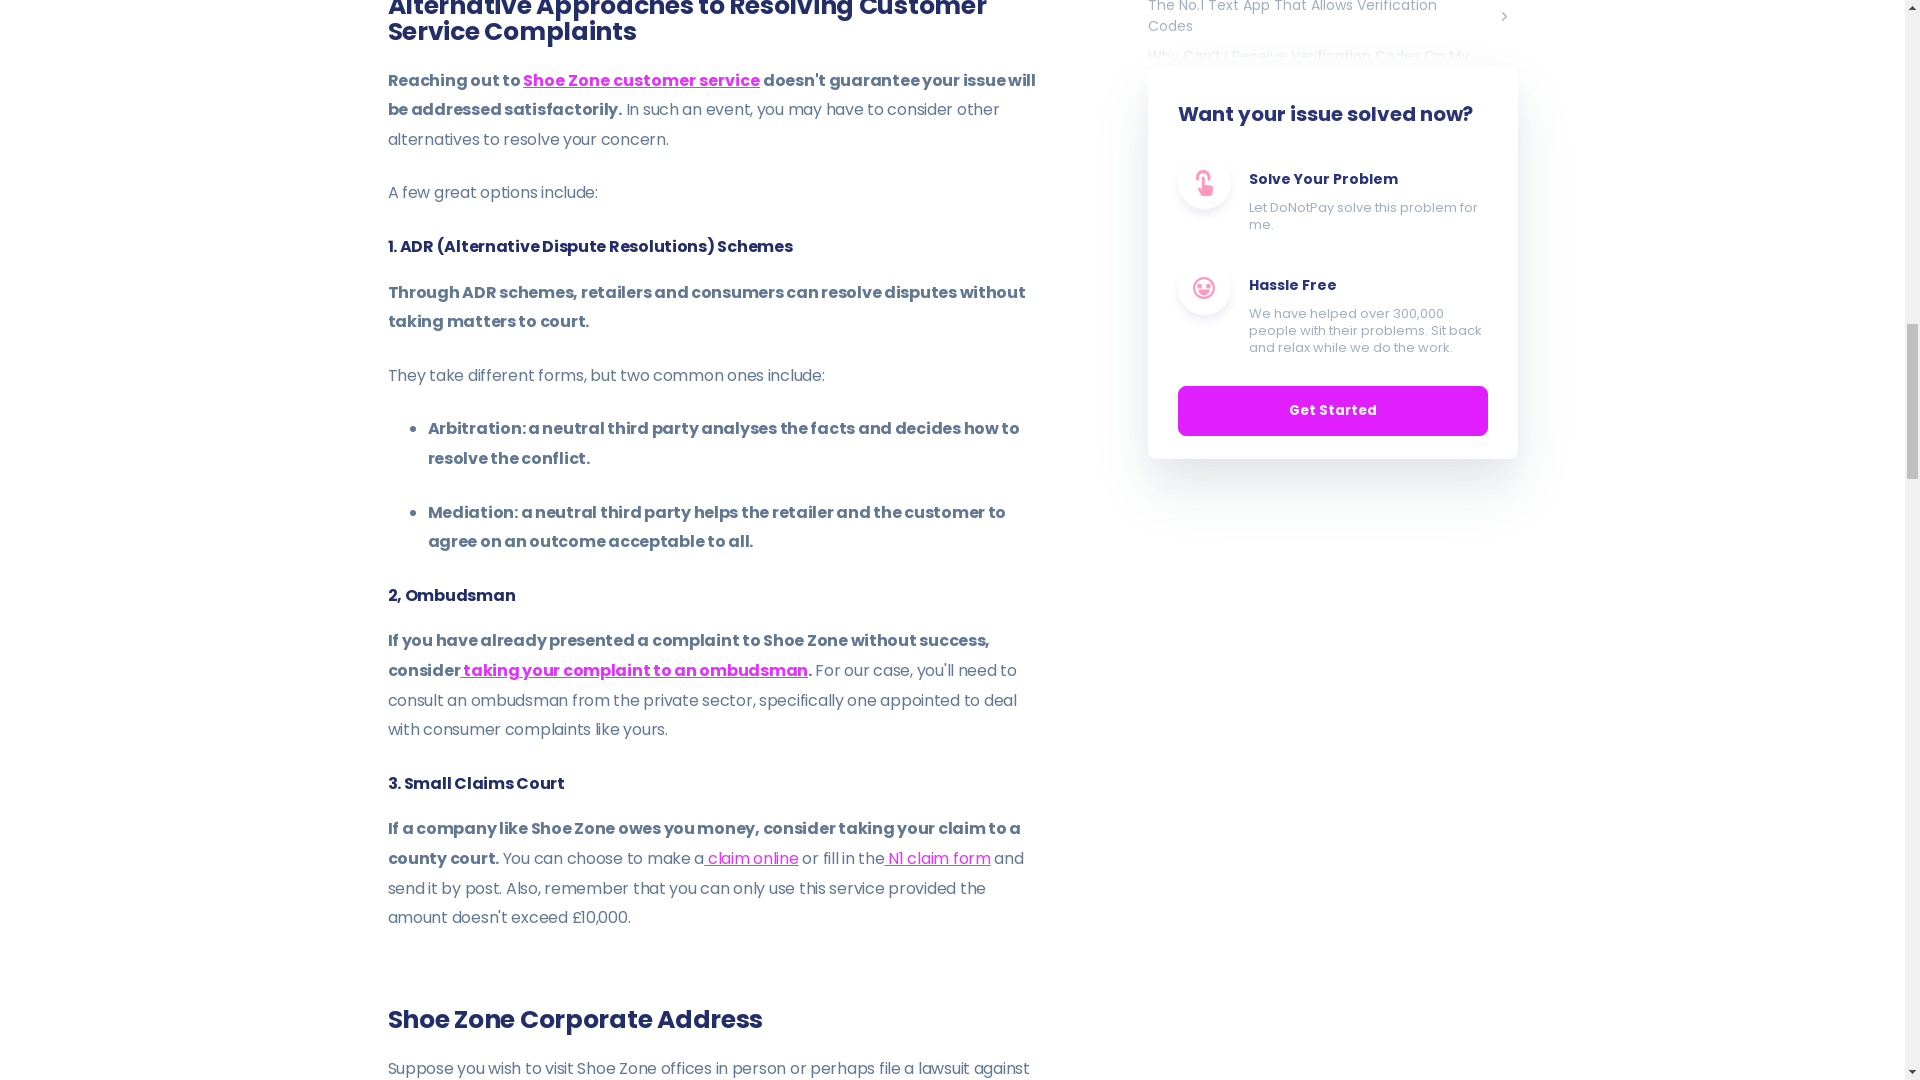  Describe the element at coordinates (634, 670) in the screenshot. I see `taking your complaint to an ombudsman` at that location.